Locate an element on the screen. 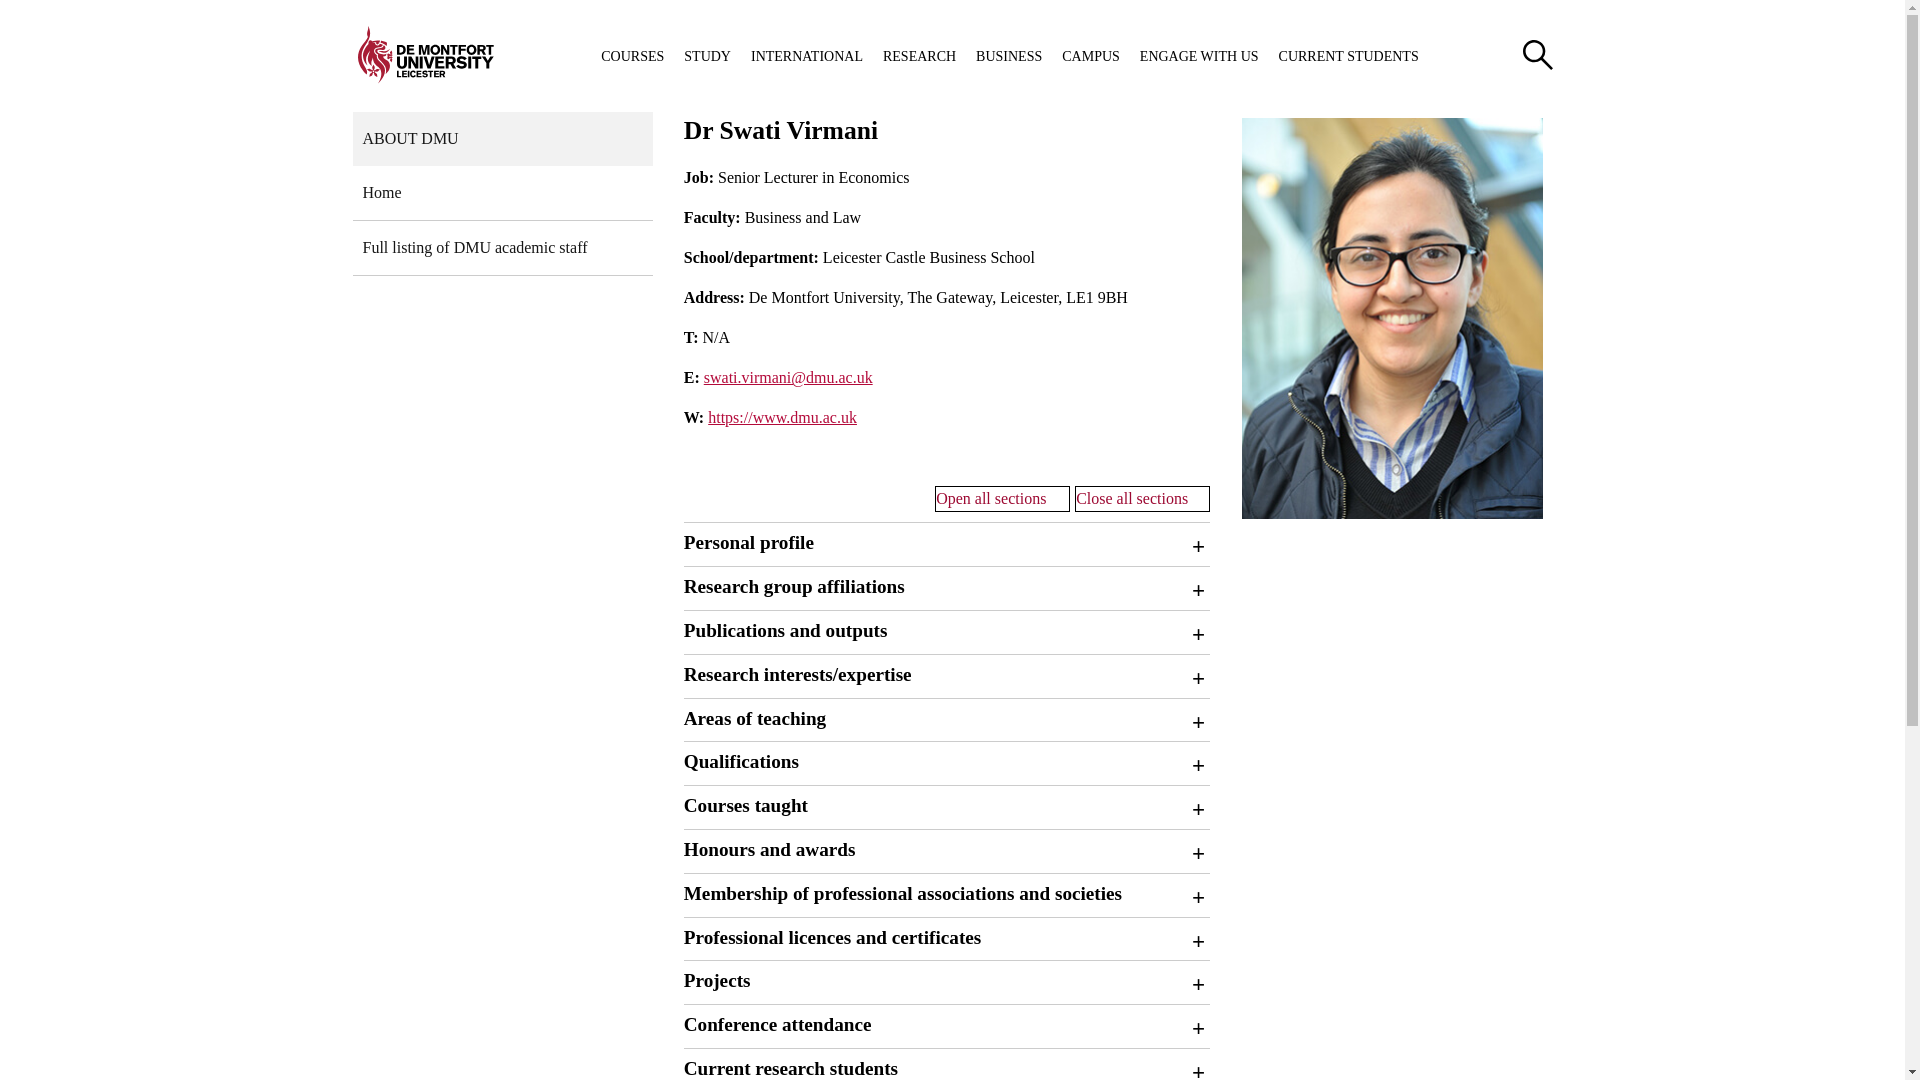 The height and width of the screenshot is (1080, 1920). DMU Logo is located at coordinates (425, 54).